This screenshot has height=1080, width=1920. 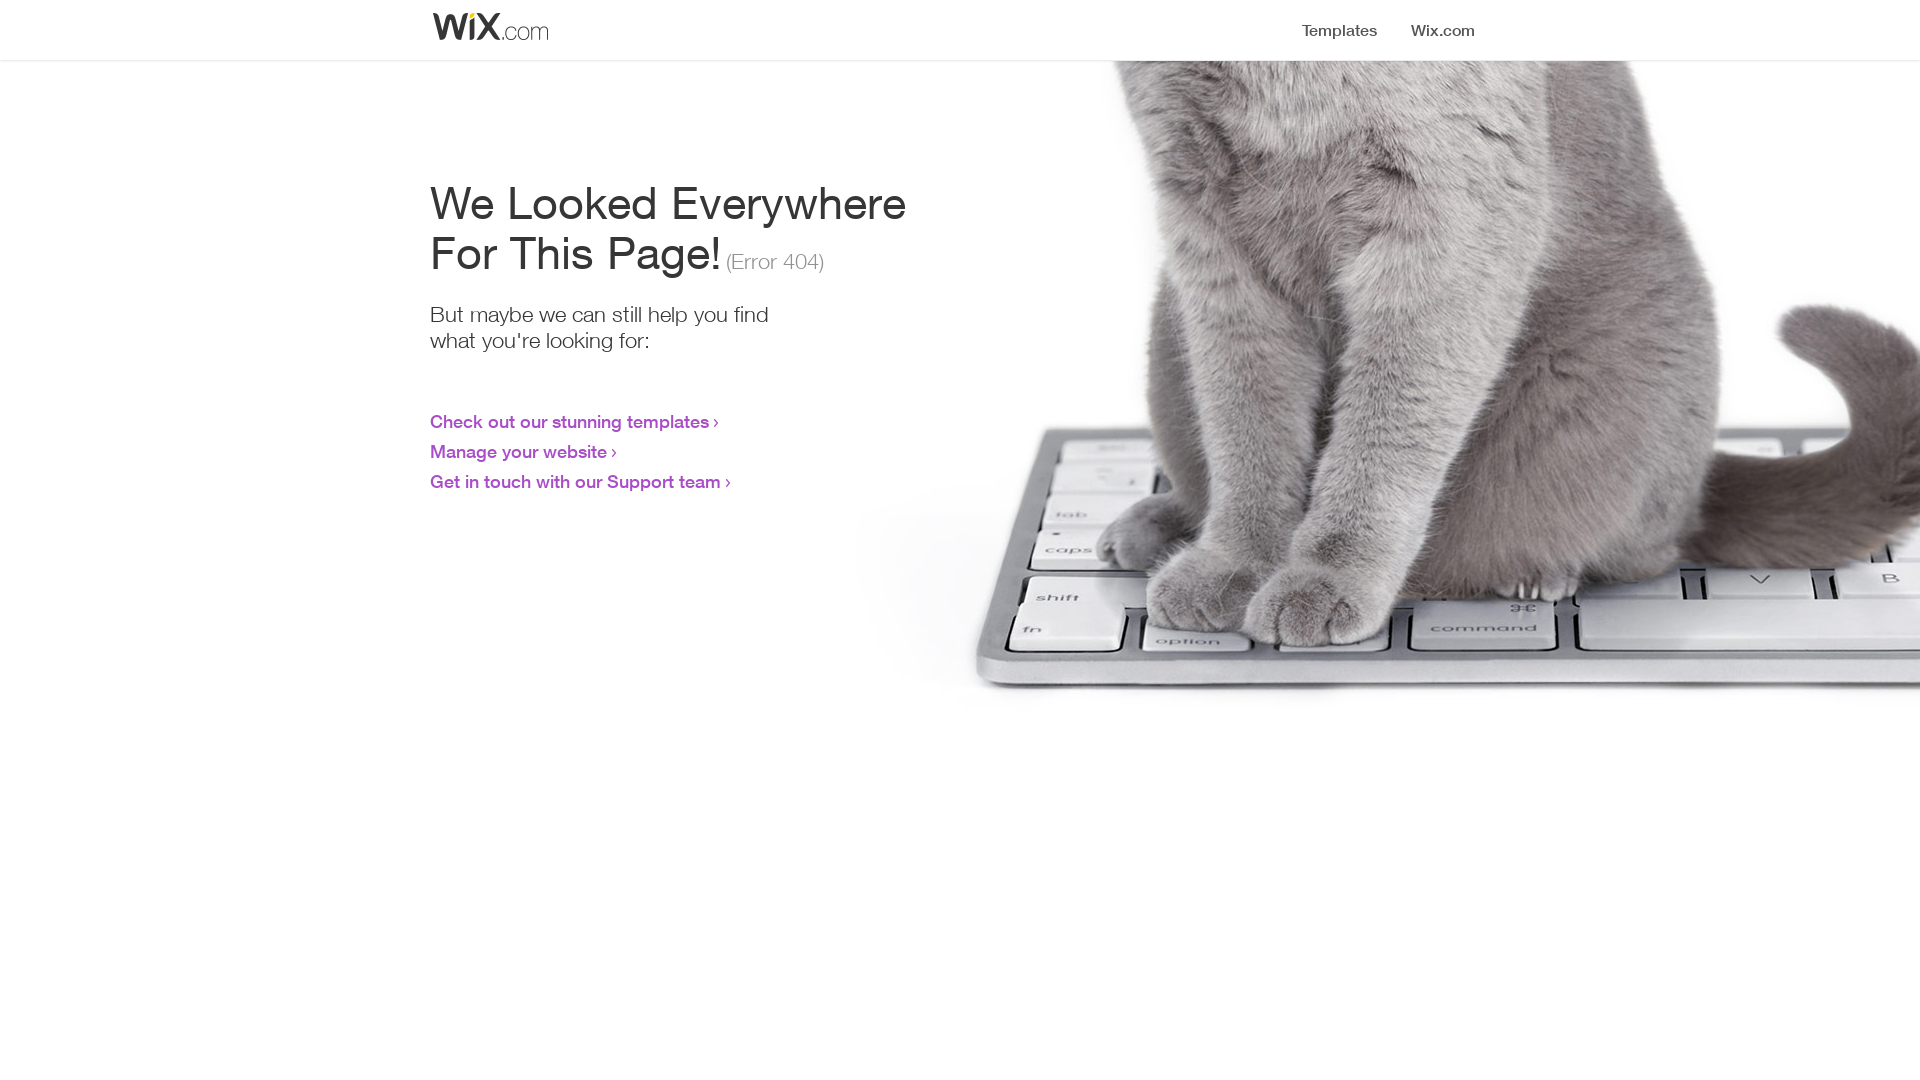 What do you see at coordinates (518, 451) in the screenshot?
I see `Manage your website` at bounding box center [518, 451].